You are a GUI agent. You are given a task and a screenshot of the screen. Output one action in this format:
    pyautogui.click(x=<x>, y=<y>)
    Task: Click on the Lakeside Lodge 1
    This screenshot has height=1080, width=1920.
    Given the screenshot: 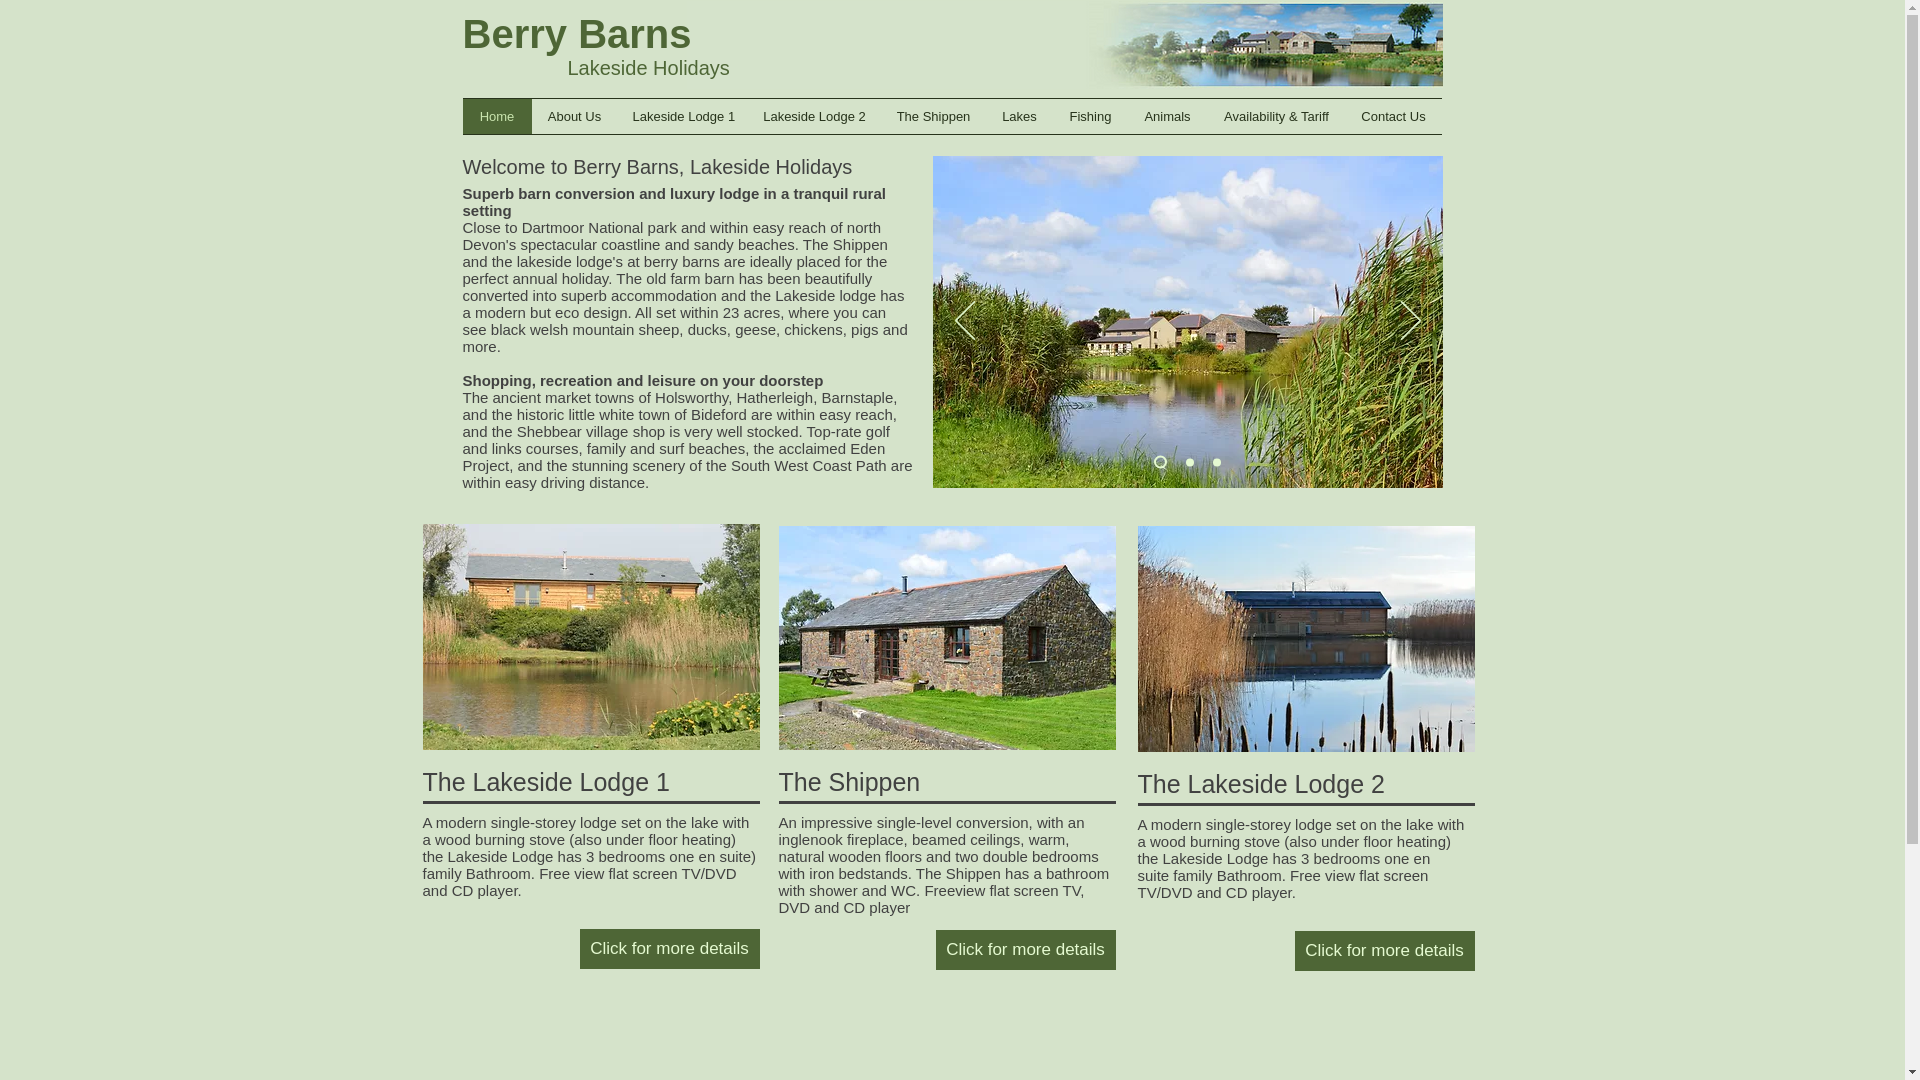 What is the action you would take?
    pyautogui.click(x=683, y=116)
    